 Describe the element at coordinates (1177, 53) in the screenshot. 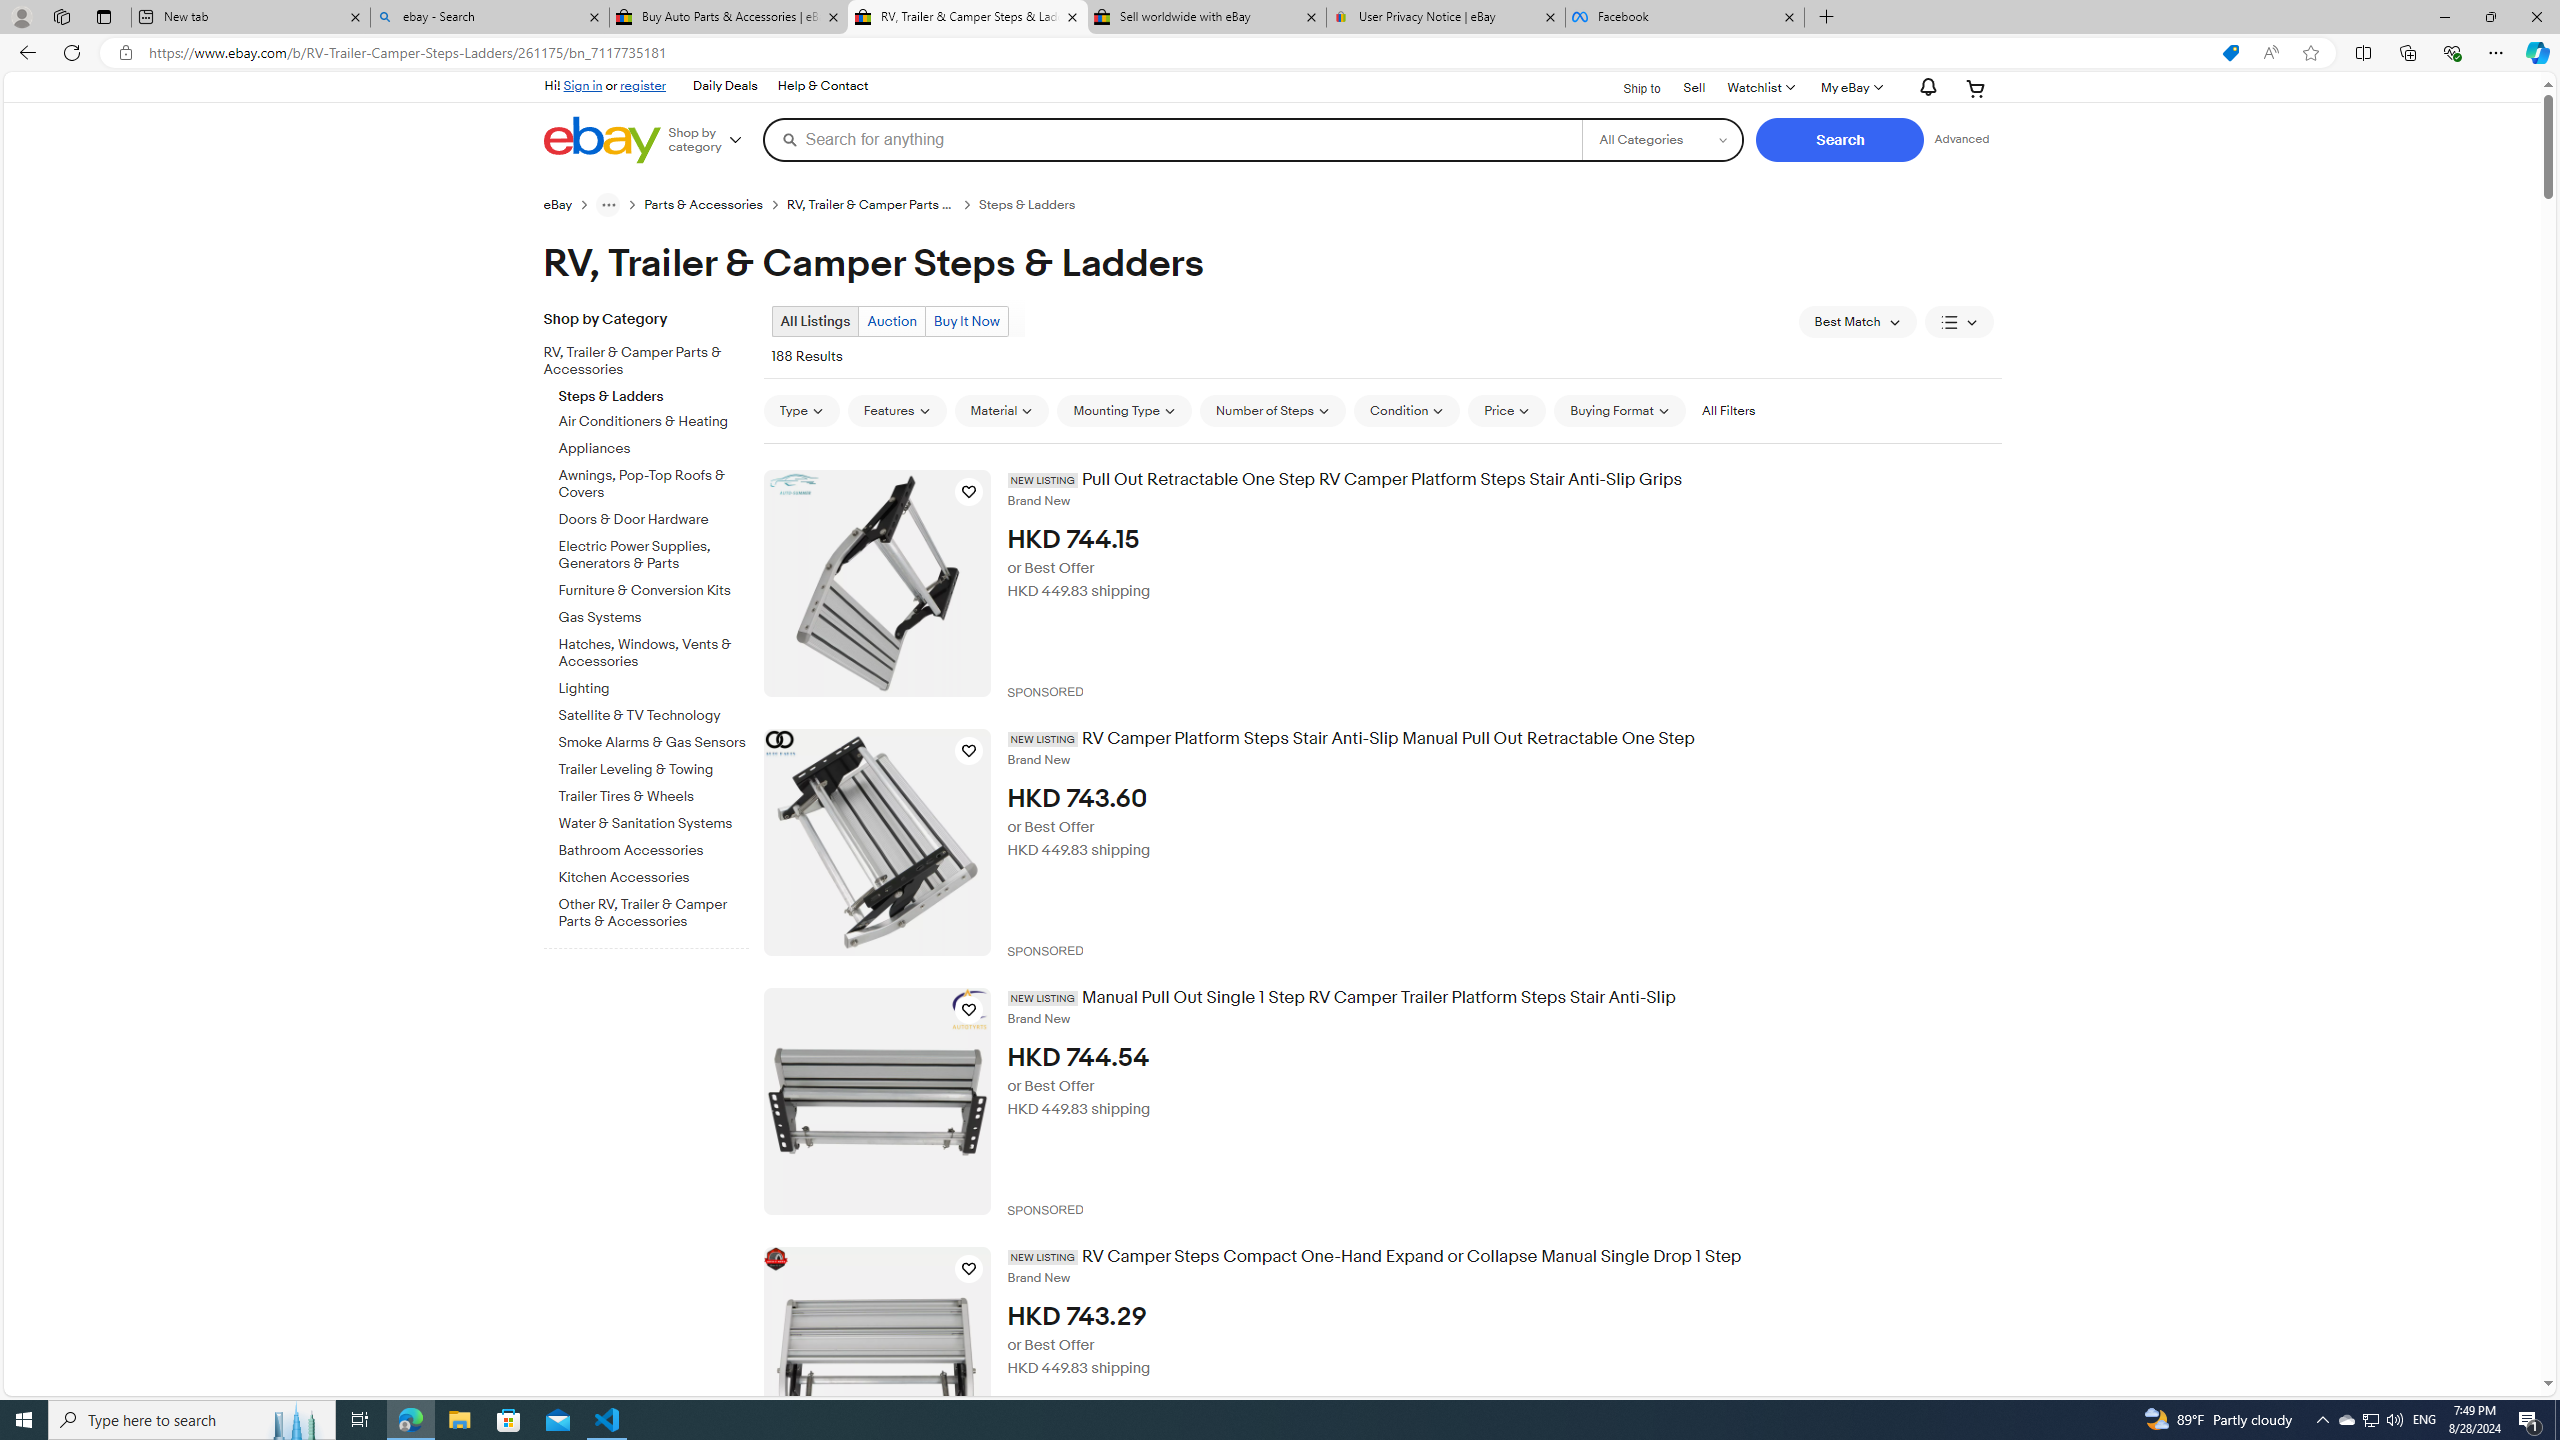

I see `Address and search bar` at that location.